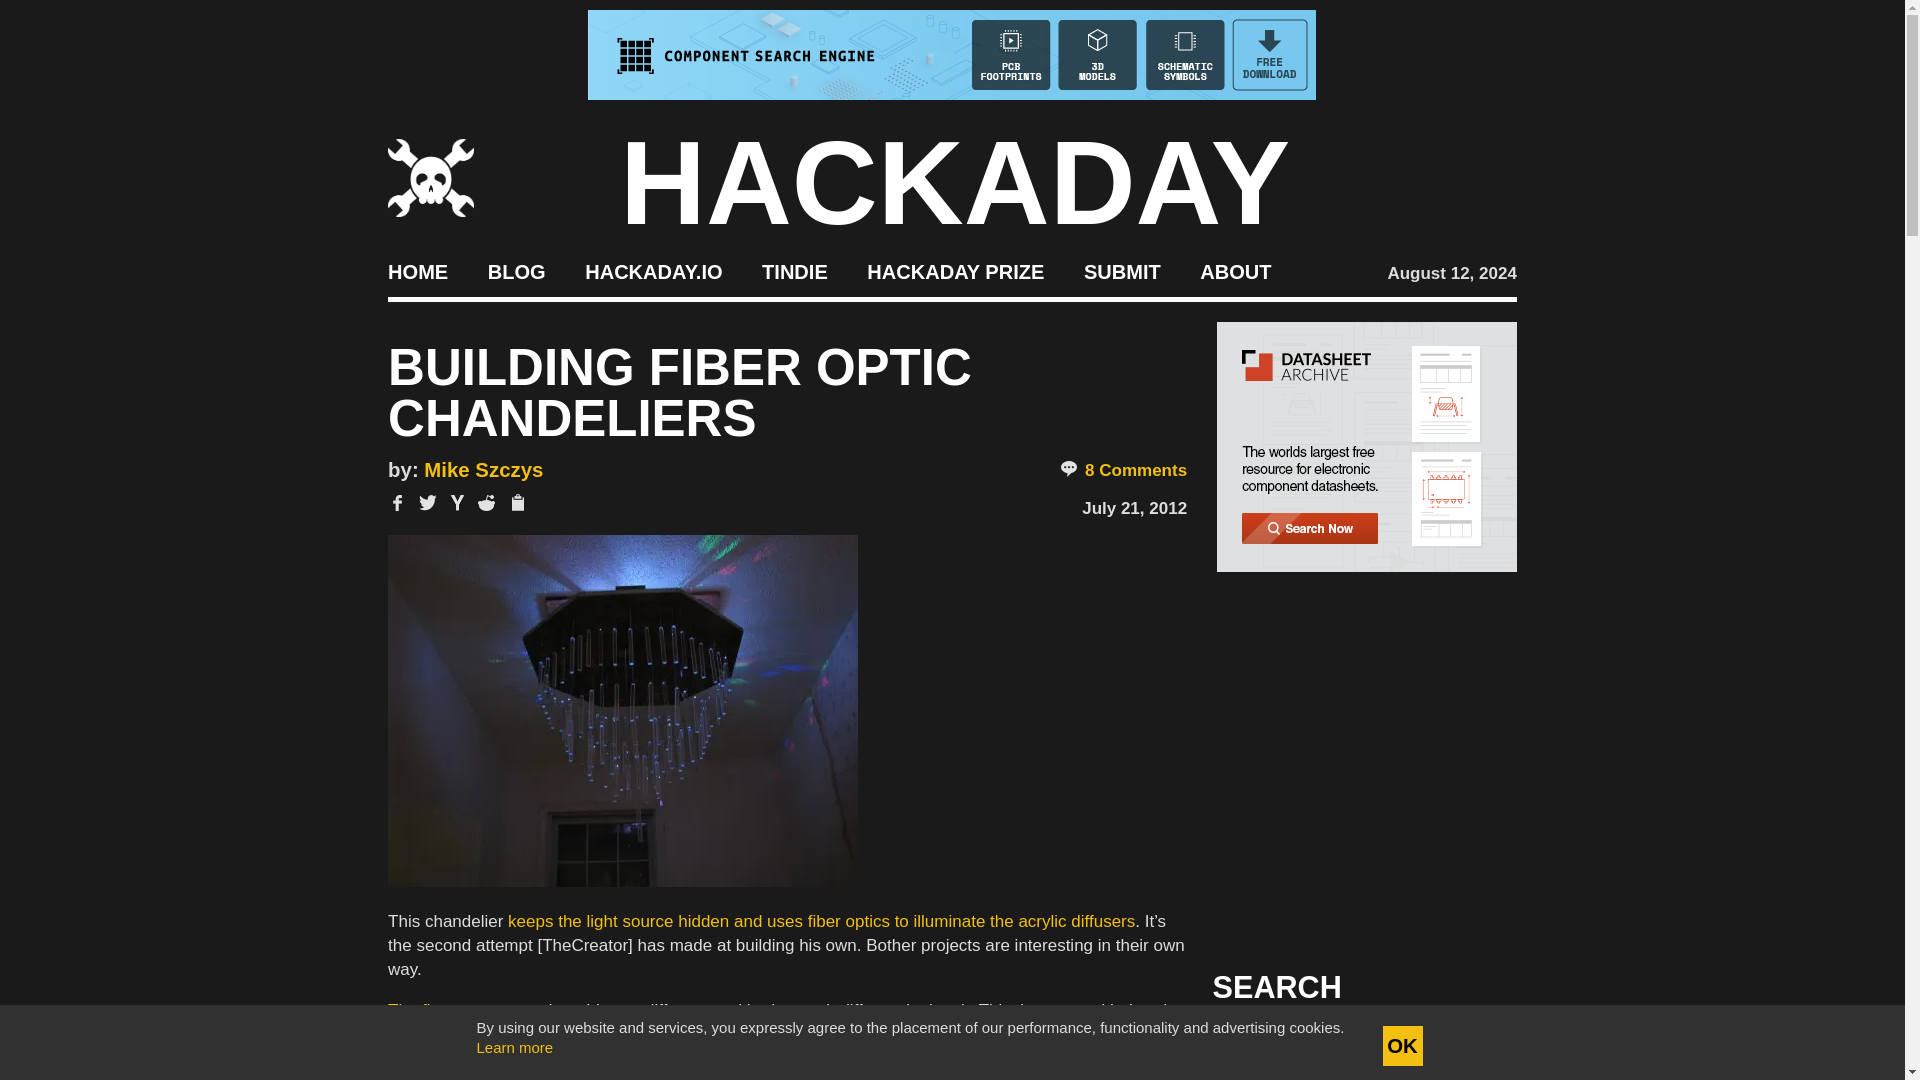  What do you see at coordinates (956, 270) in the screenshot?
I see `Build Something that Matters` at bounding box center [956, 270].